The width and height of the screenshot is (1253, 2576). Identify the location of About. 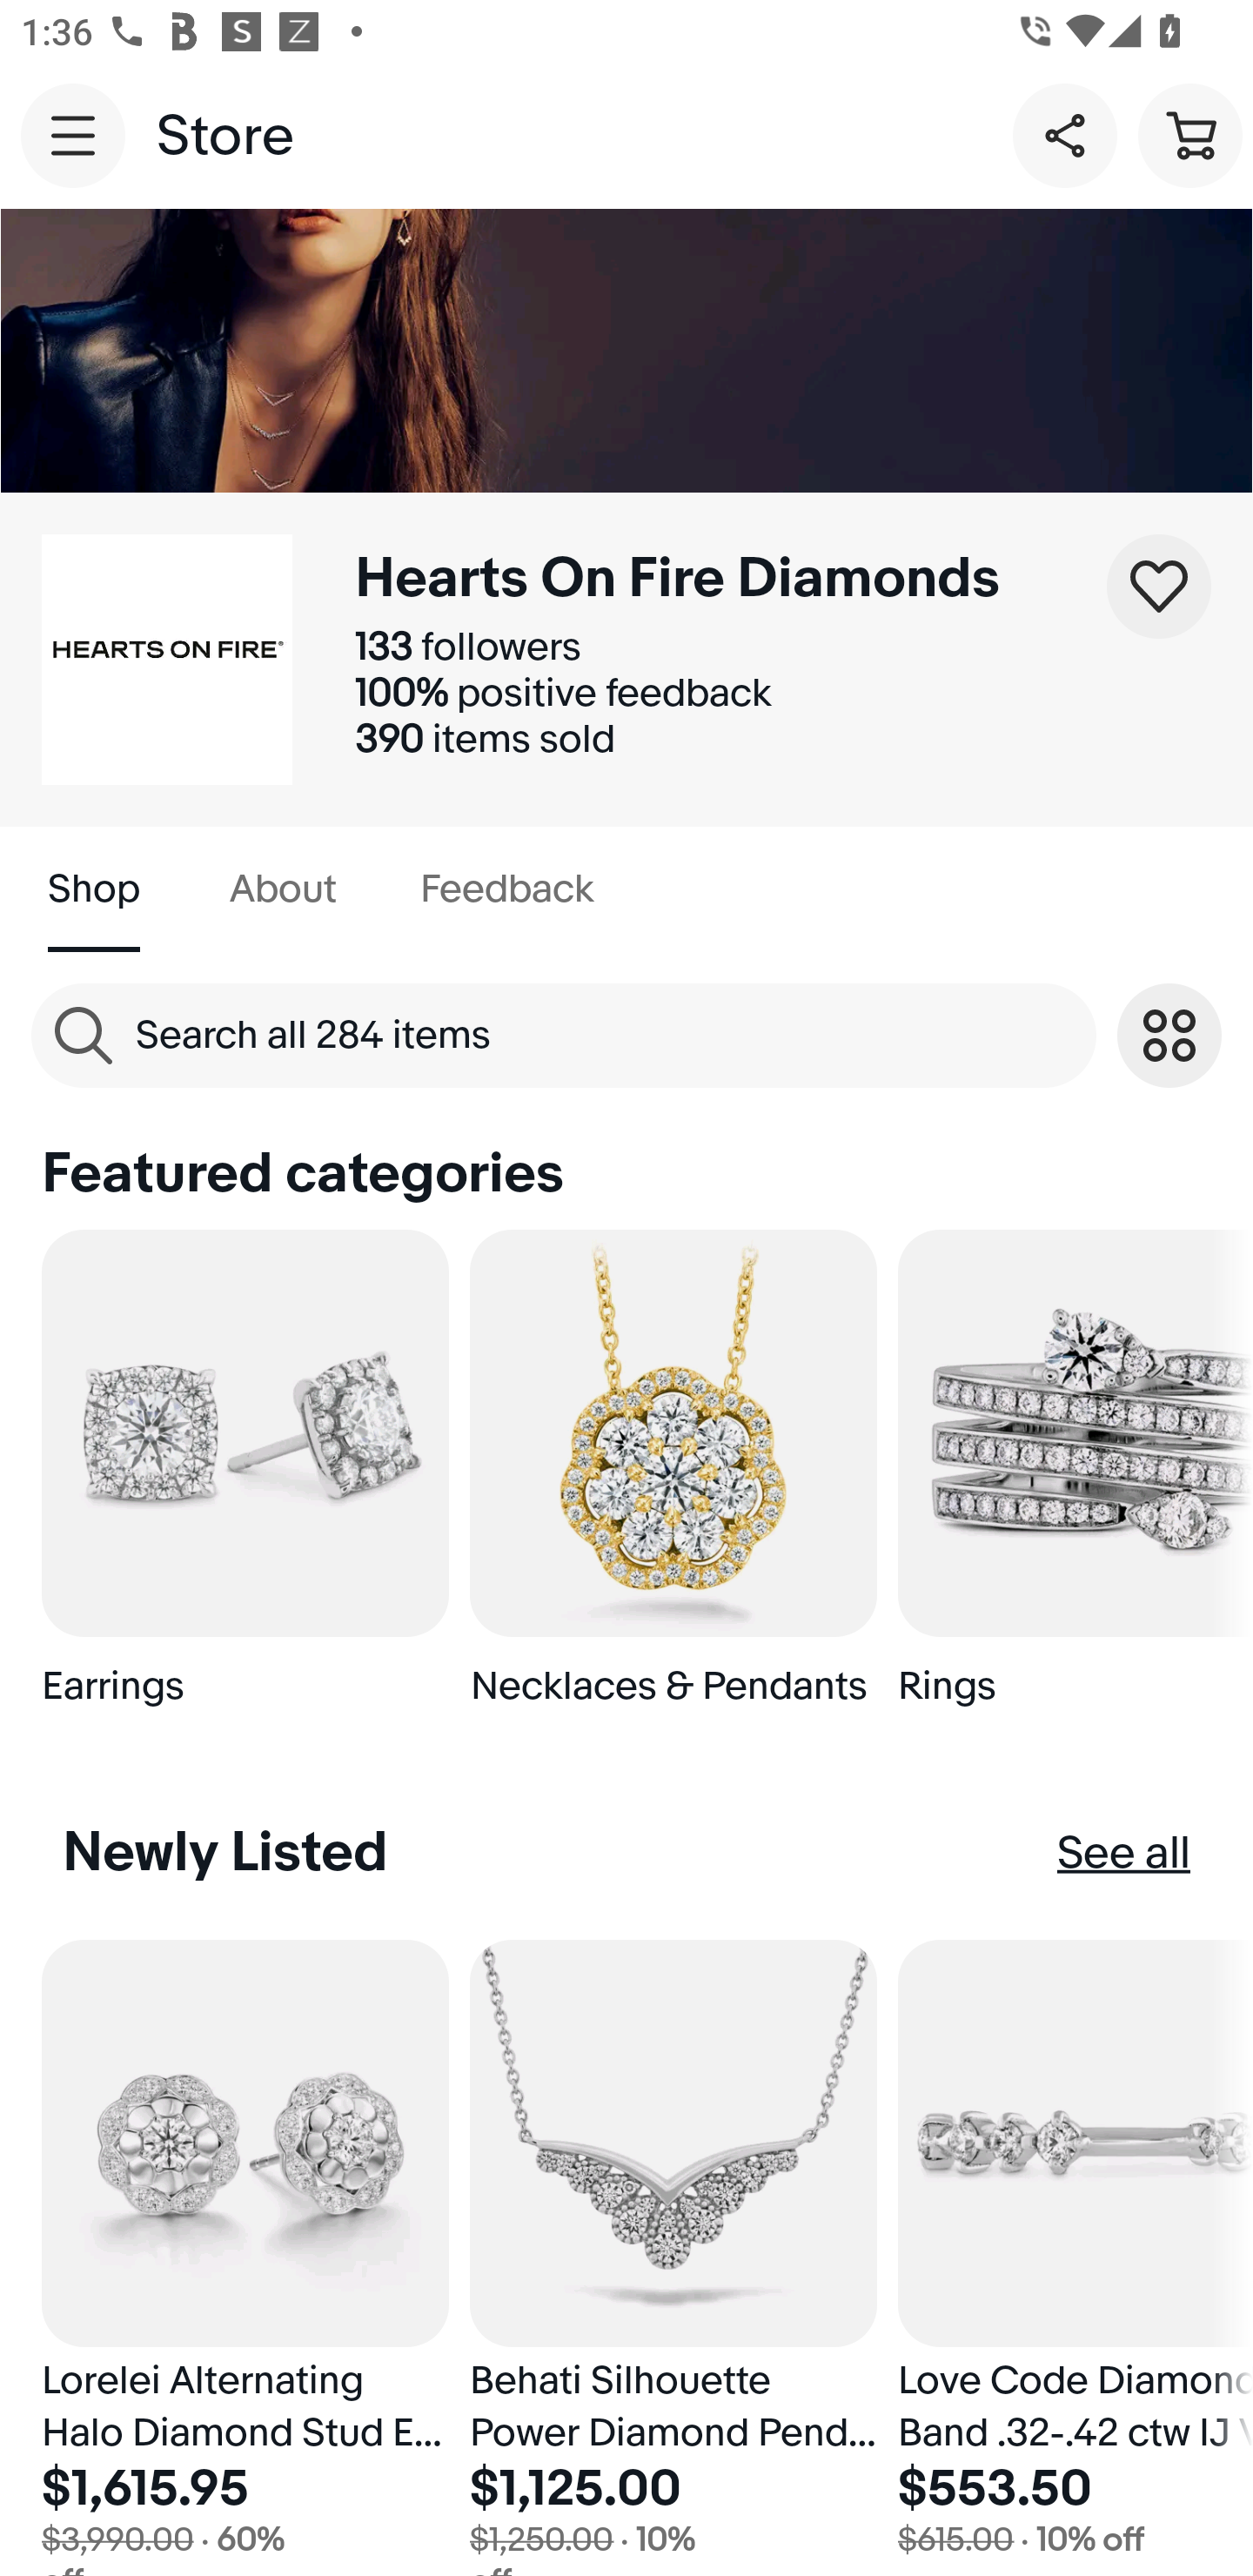
(283, 889).